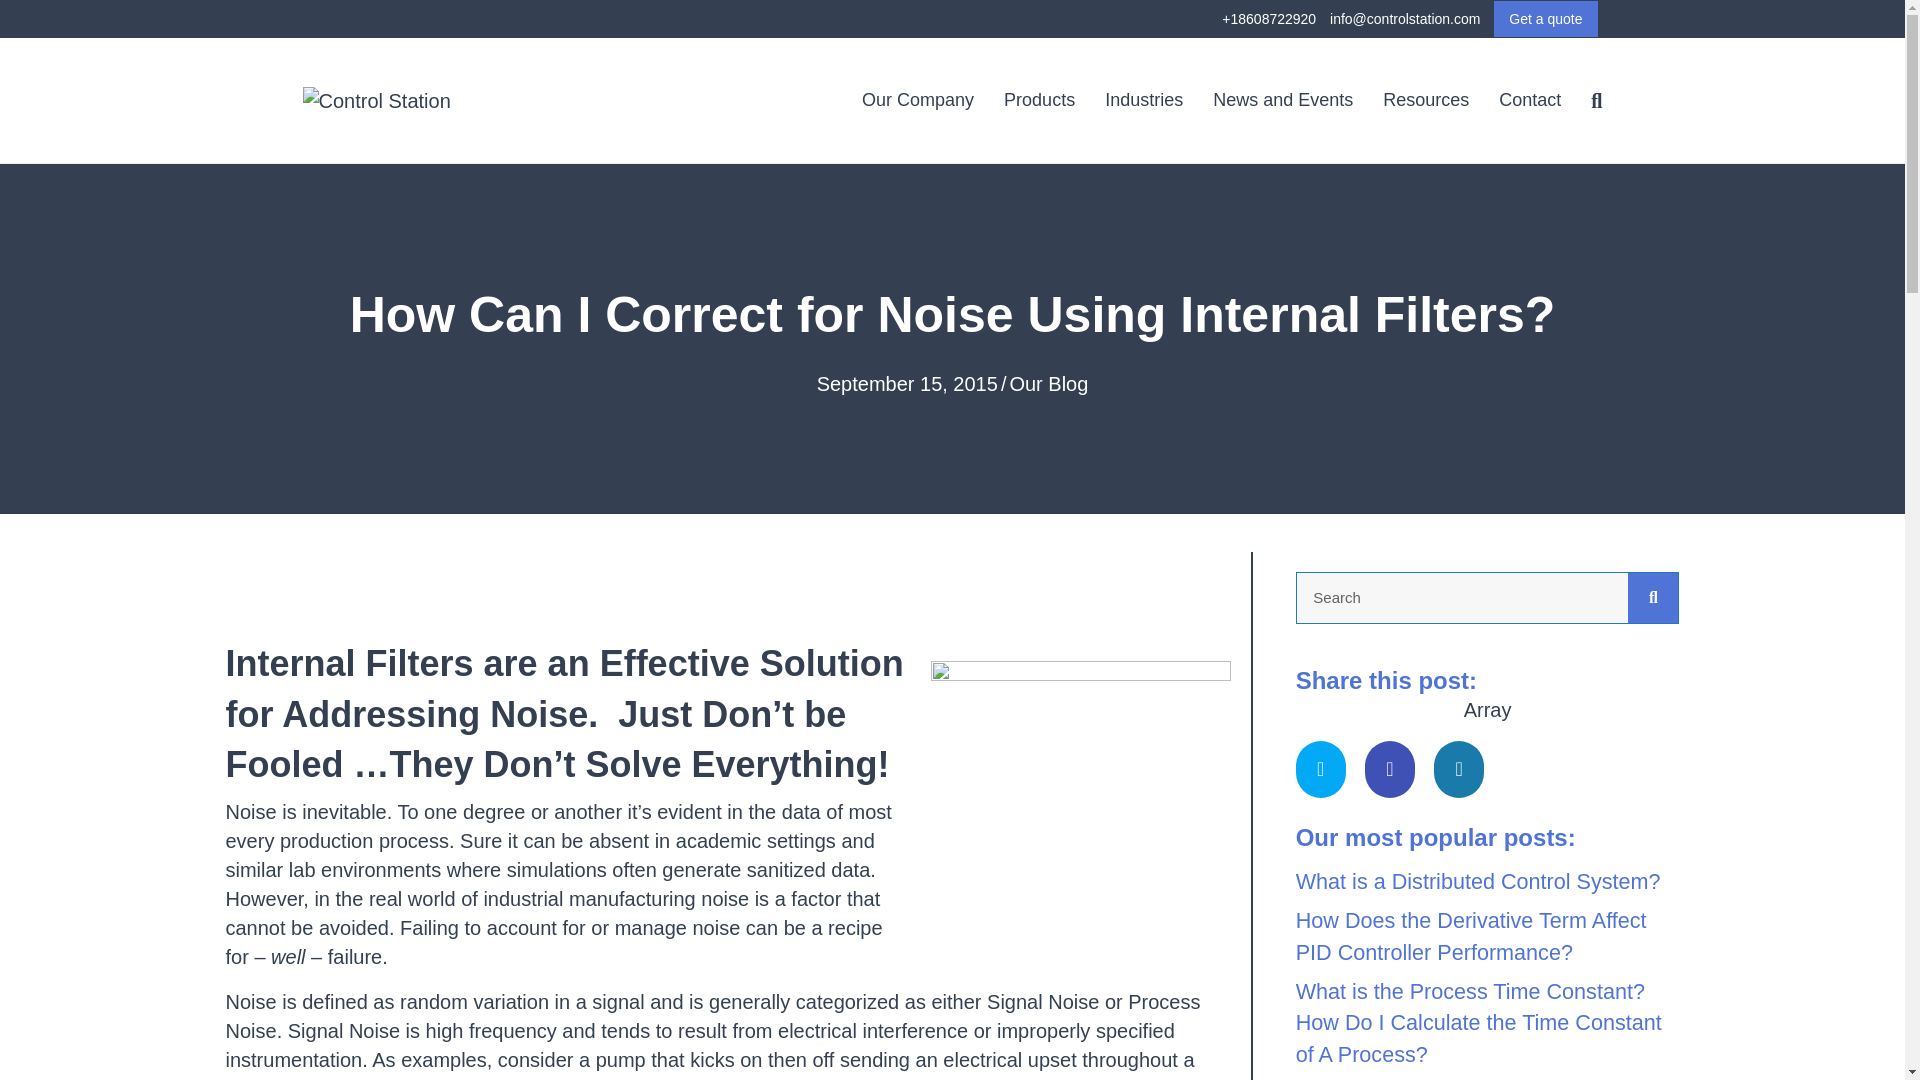  I want to click on Contact, so click(1530, 100).